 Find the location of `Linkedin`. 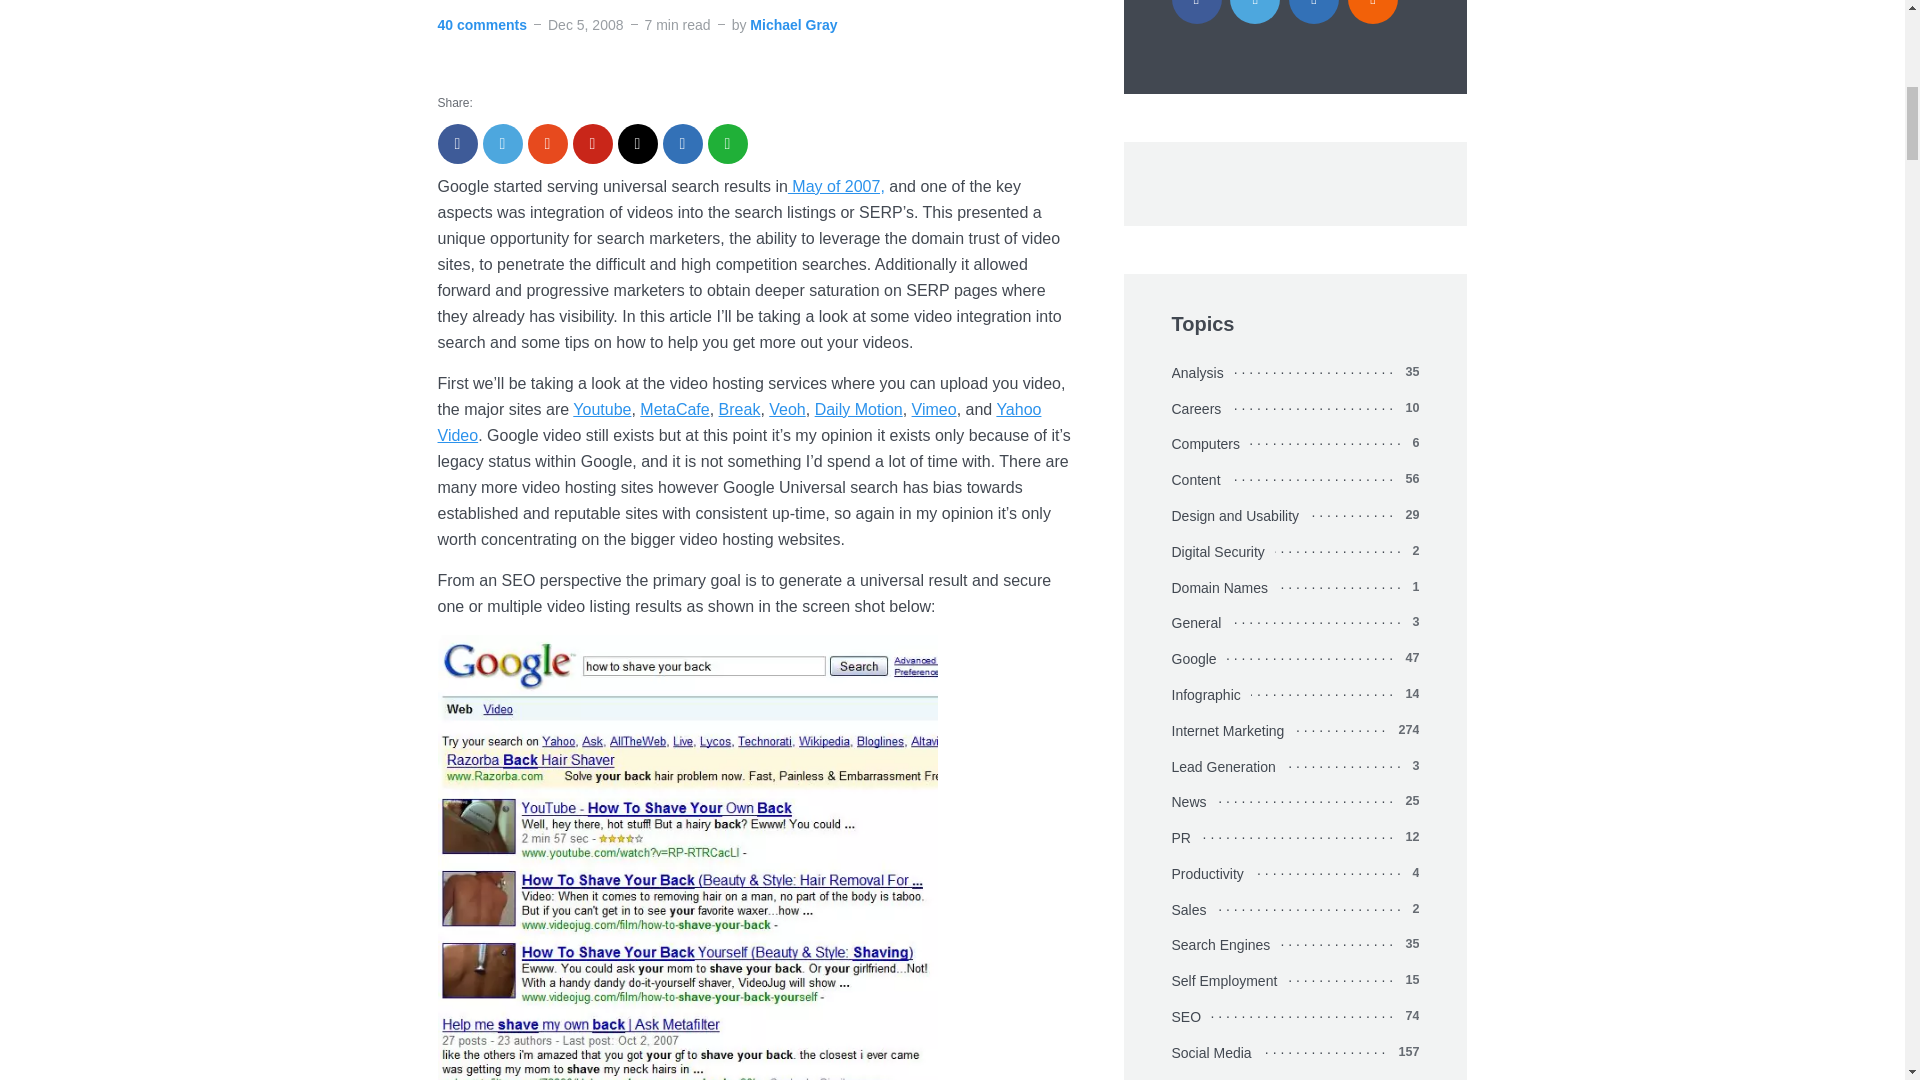

Linkedin is located at coordinates (1313, 12).